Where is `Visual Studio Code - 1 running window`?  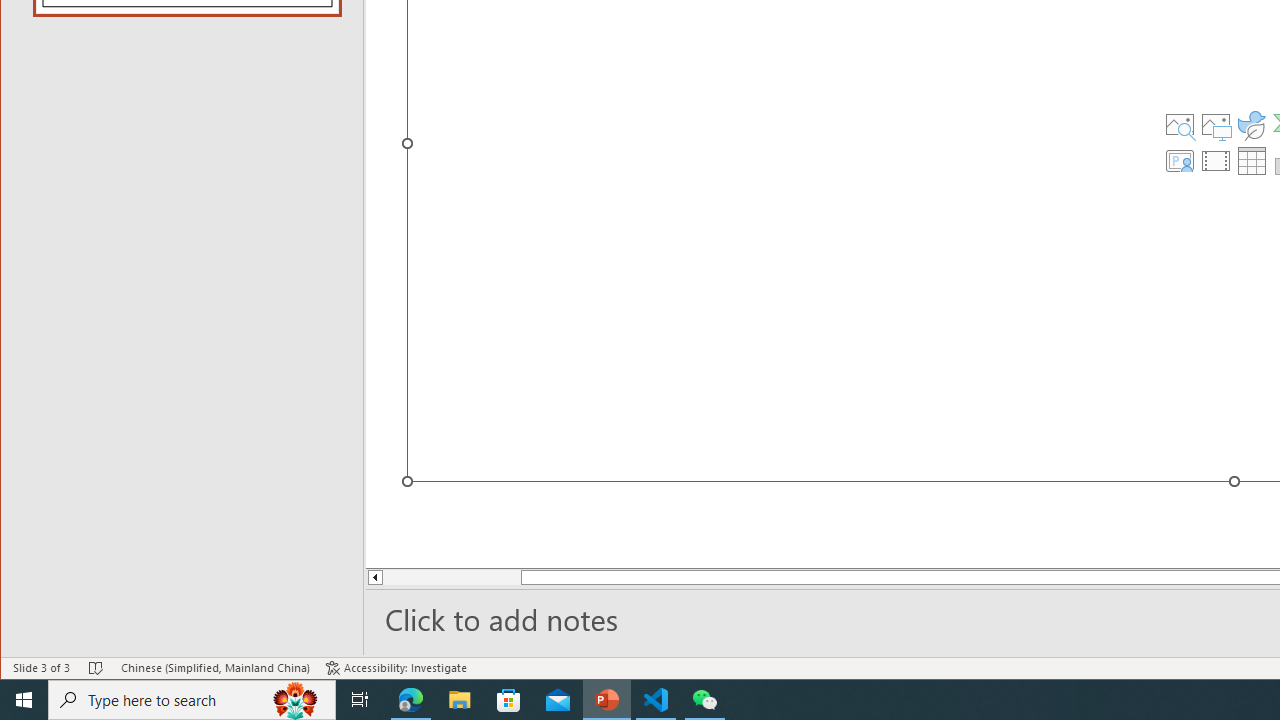
Visual Studio Code - 1 running window is located at coordinates (656, 700).